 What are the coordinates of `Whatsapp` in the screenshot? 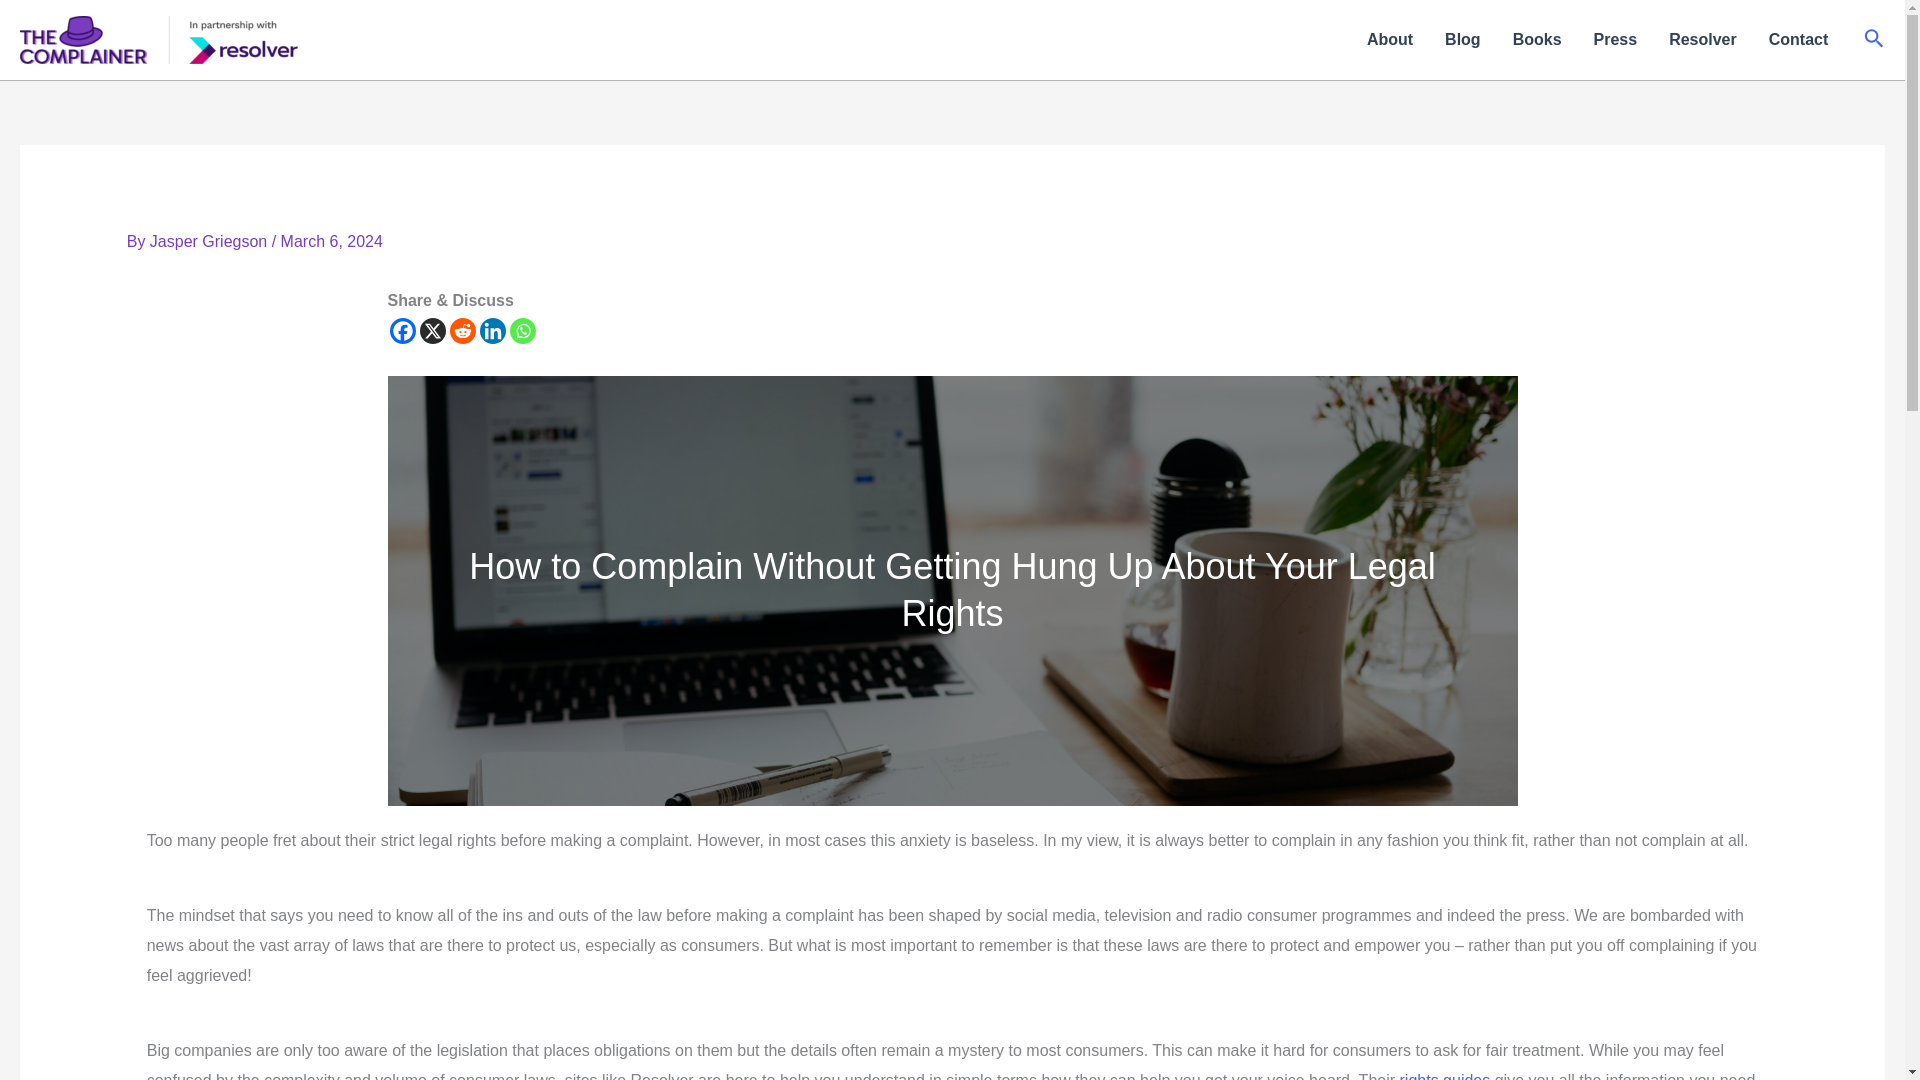 It's located at (522, 330).